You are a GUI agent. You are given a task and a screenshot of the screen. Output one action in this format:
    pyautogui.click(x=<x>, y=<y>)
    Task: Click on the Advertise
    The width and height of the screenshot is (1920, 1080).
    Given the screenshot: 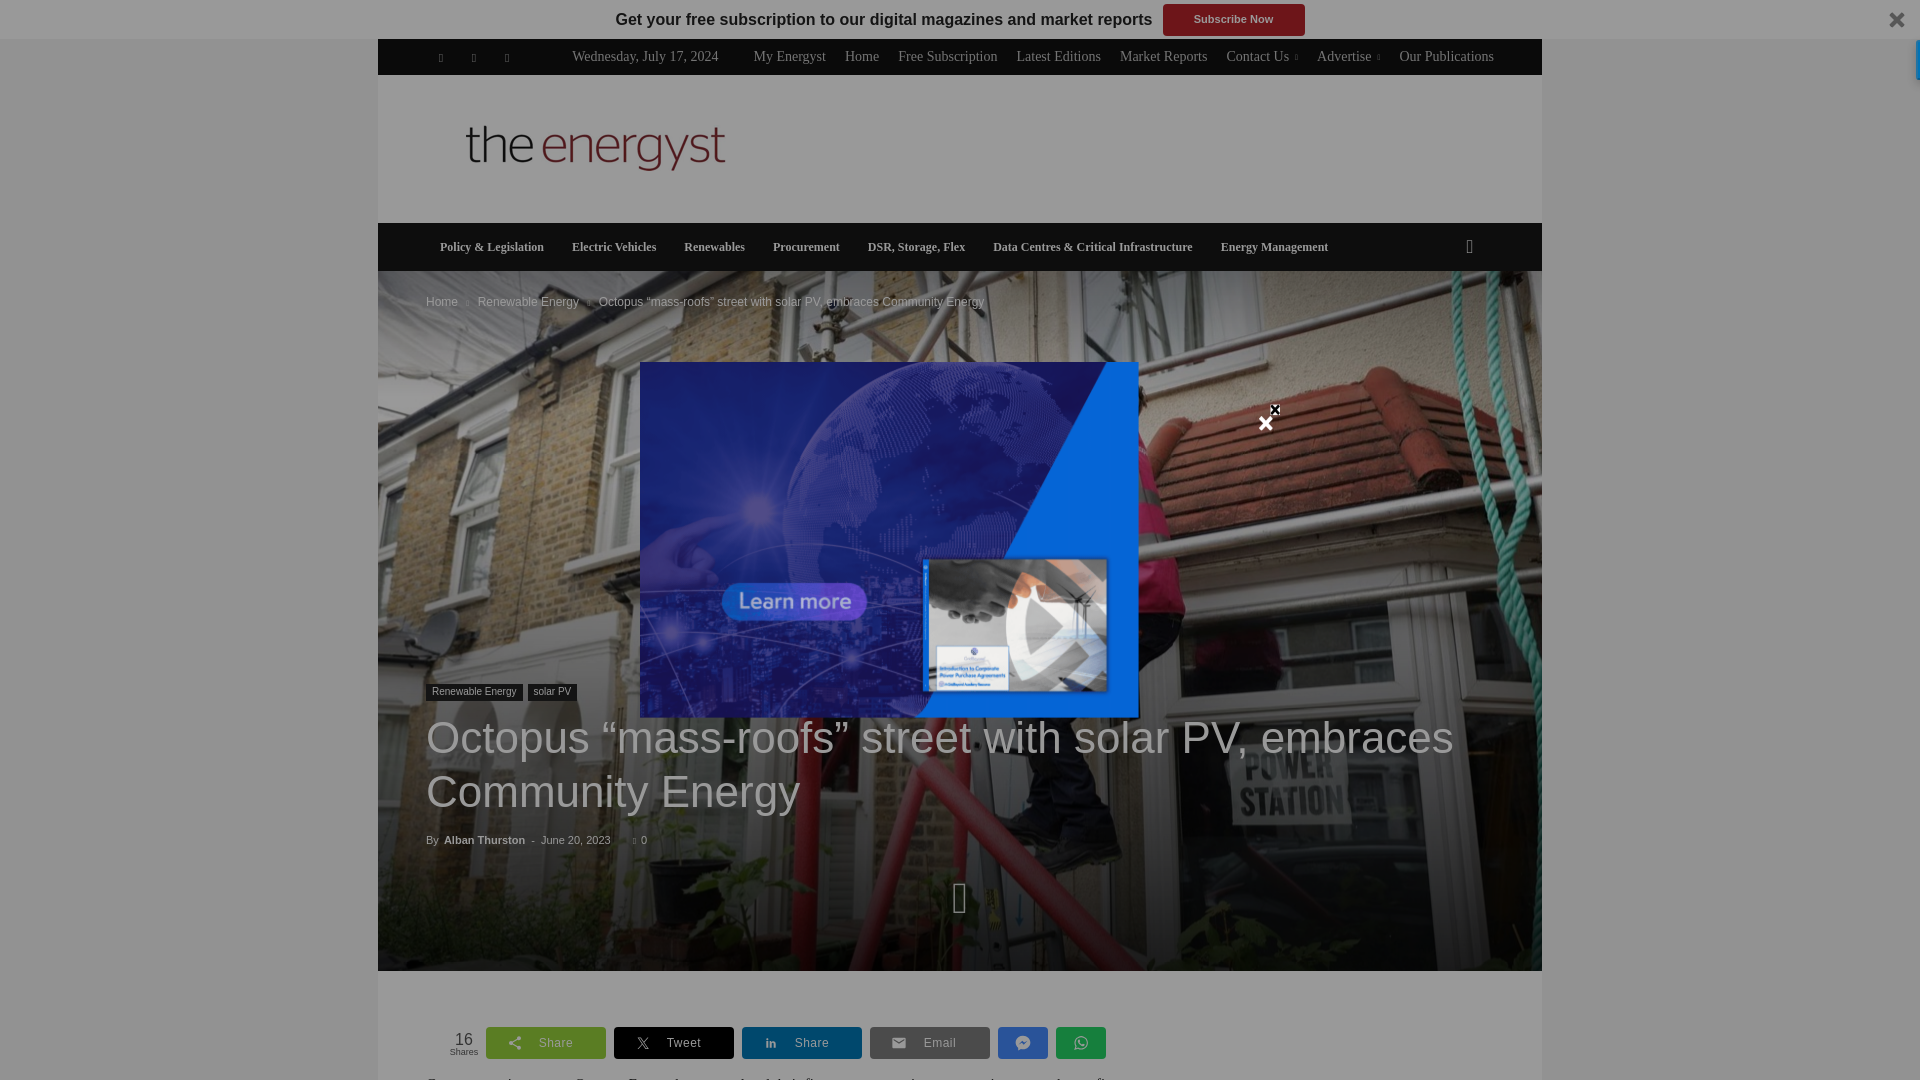 What is the action you would take?
    pyautogui.click(x=1348, y=56)
    